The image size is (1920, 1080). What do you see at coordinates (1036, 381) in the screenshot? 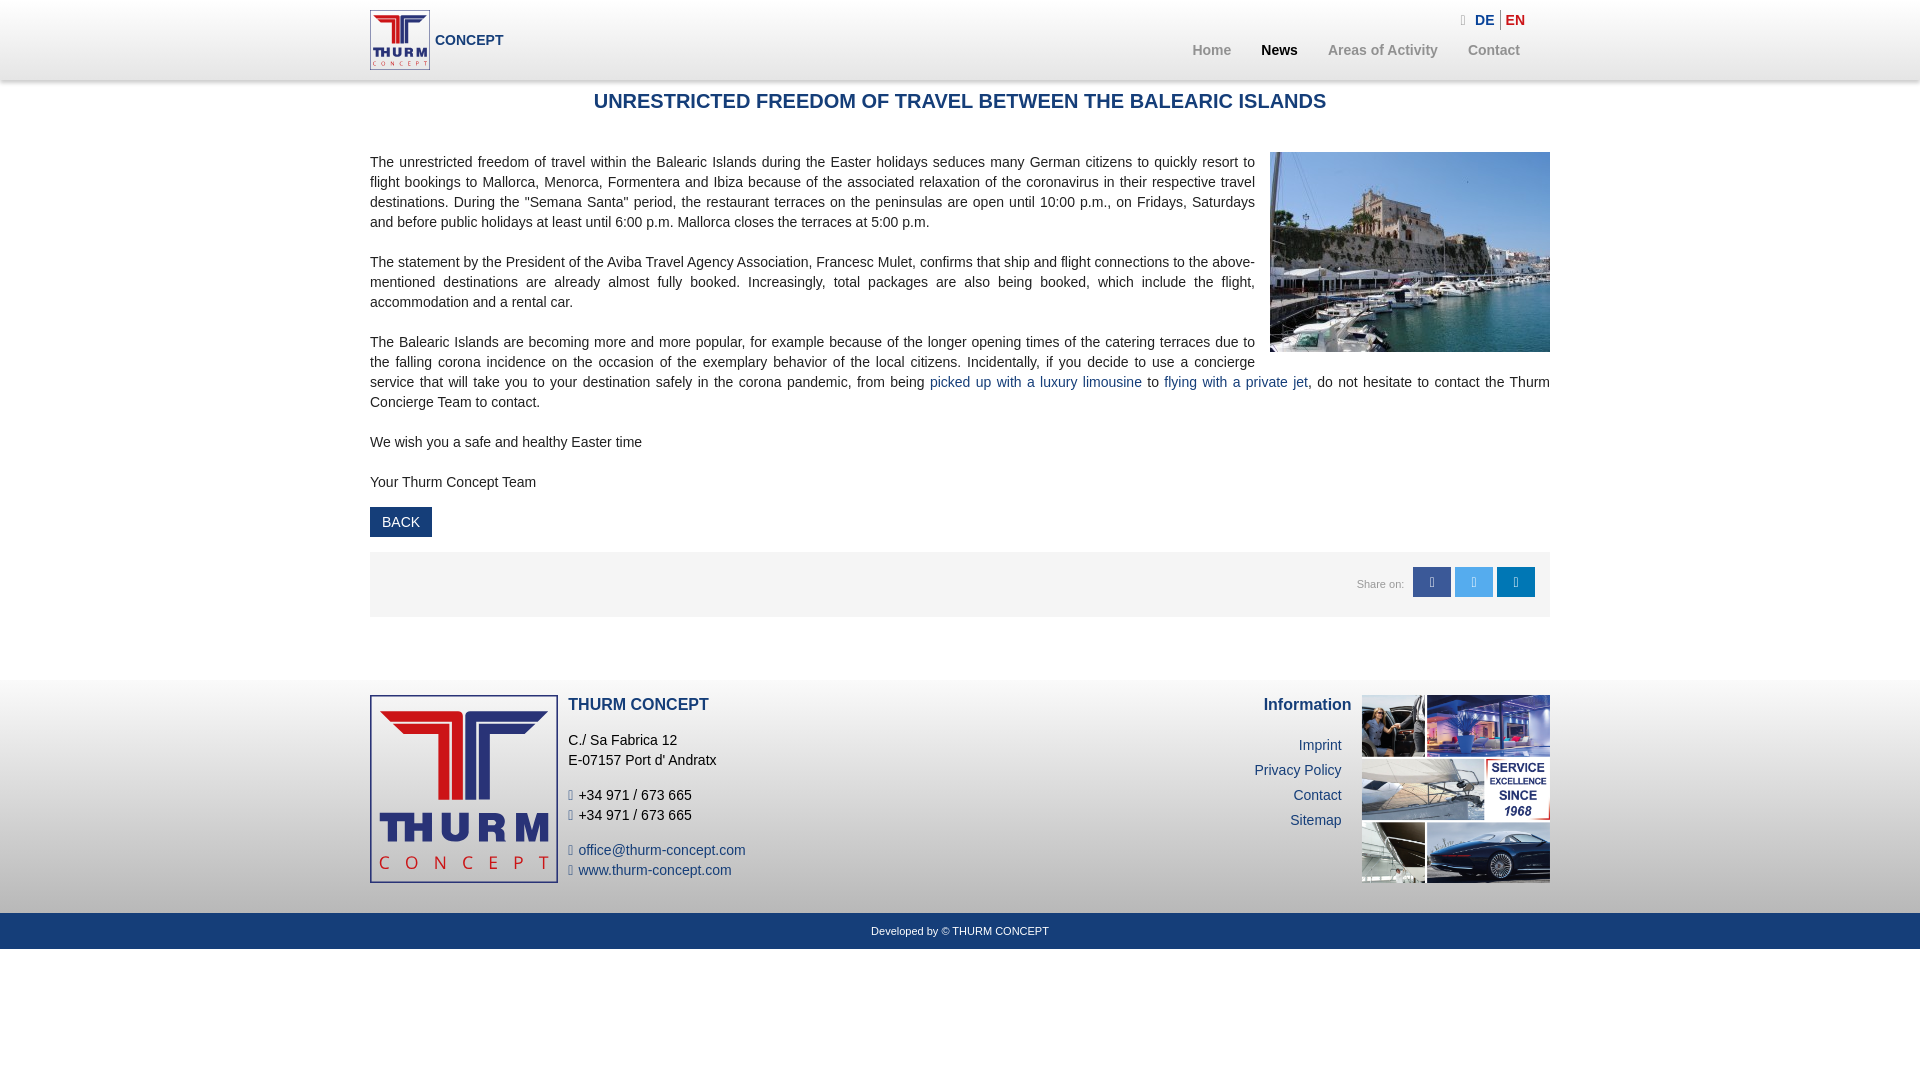
I see `picked up with a luxury limousine` at bounding box center [1036, 381].